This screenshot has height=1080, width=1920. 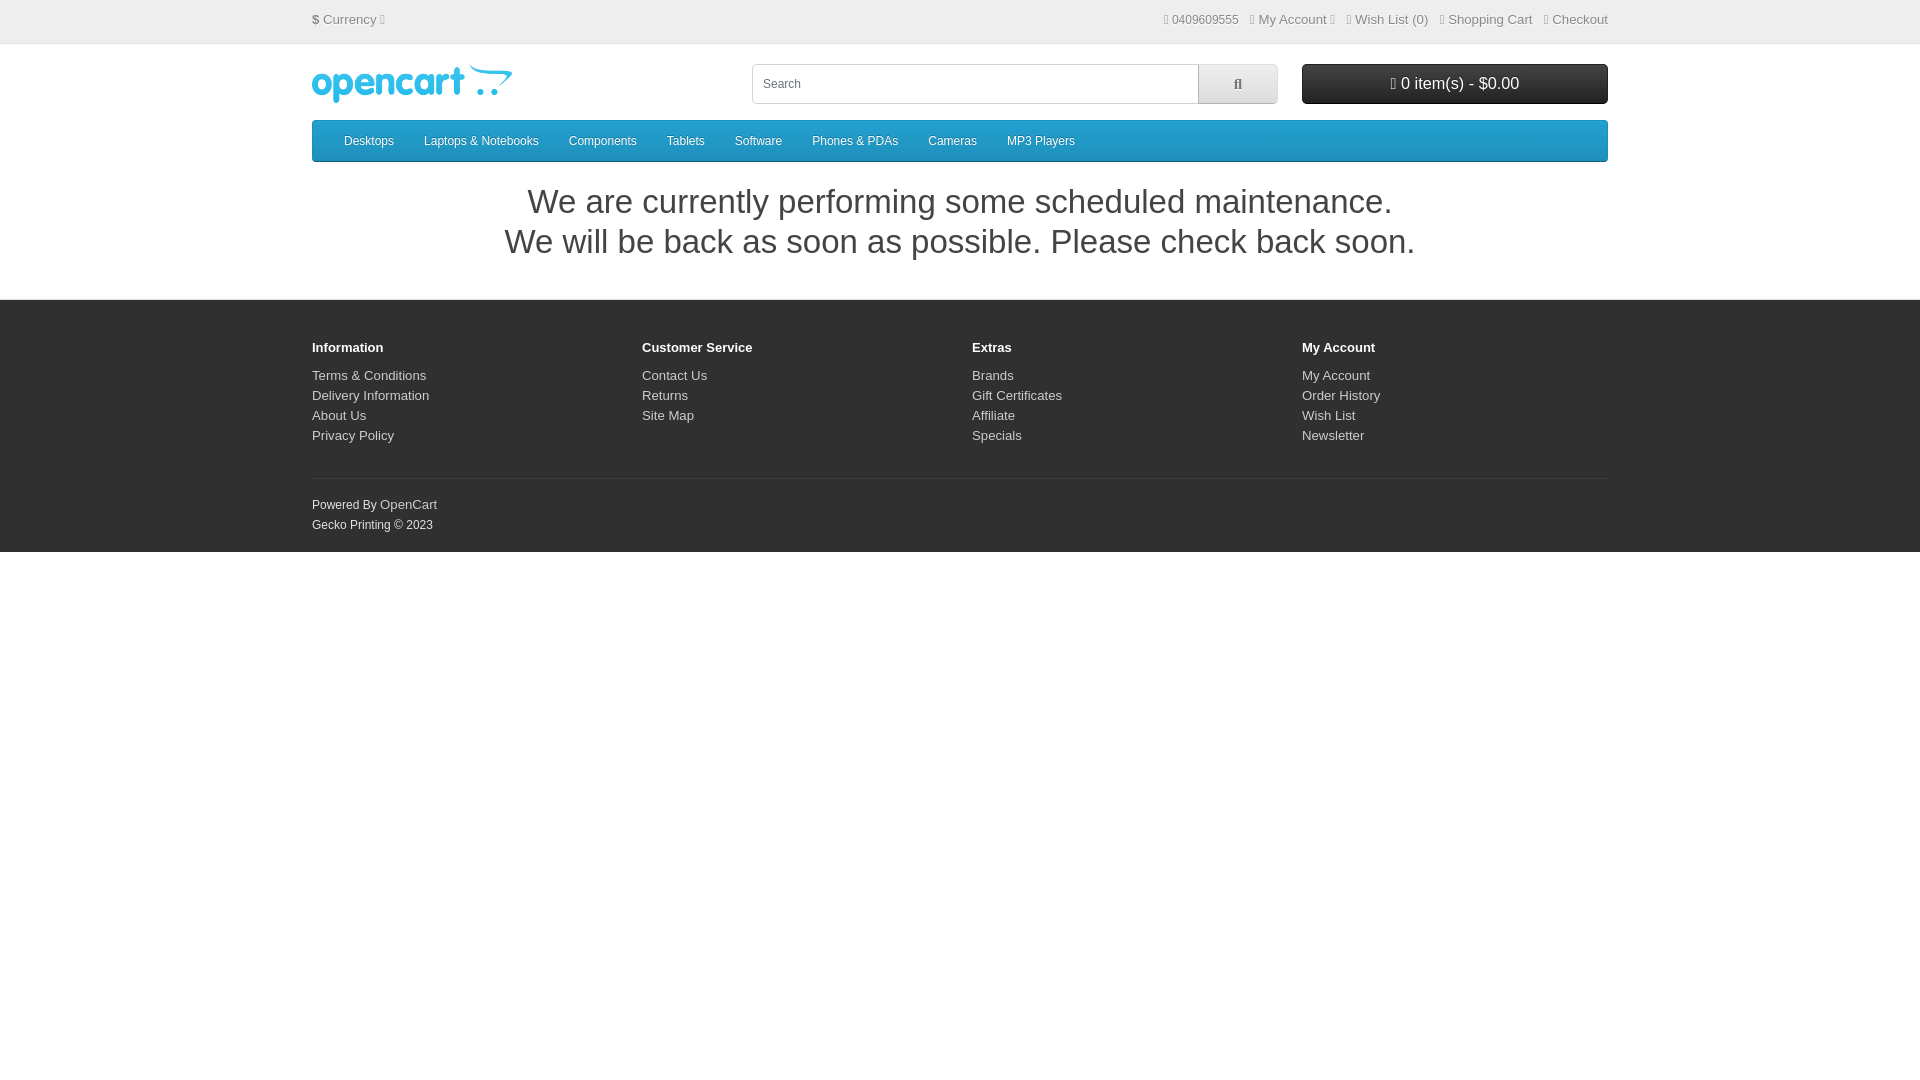 I want to click on Delivery Information, so click(x=370, y=396).